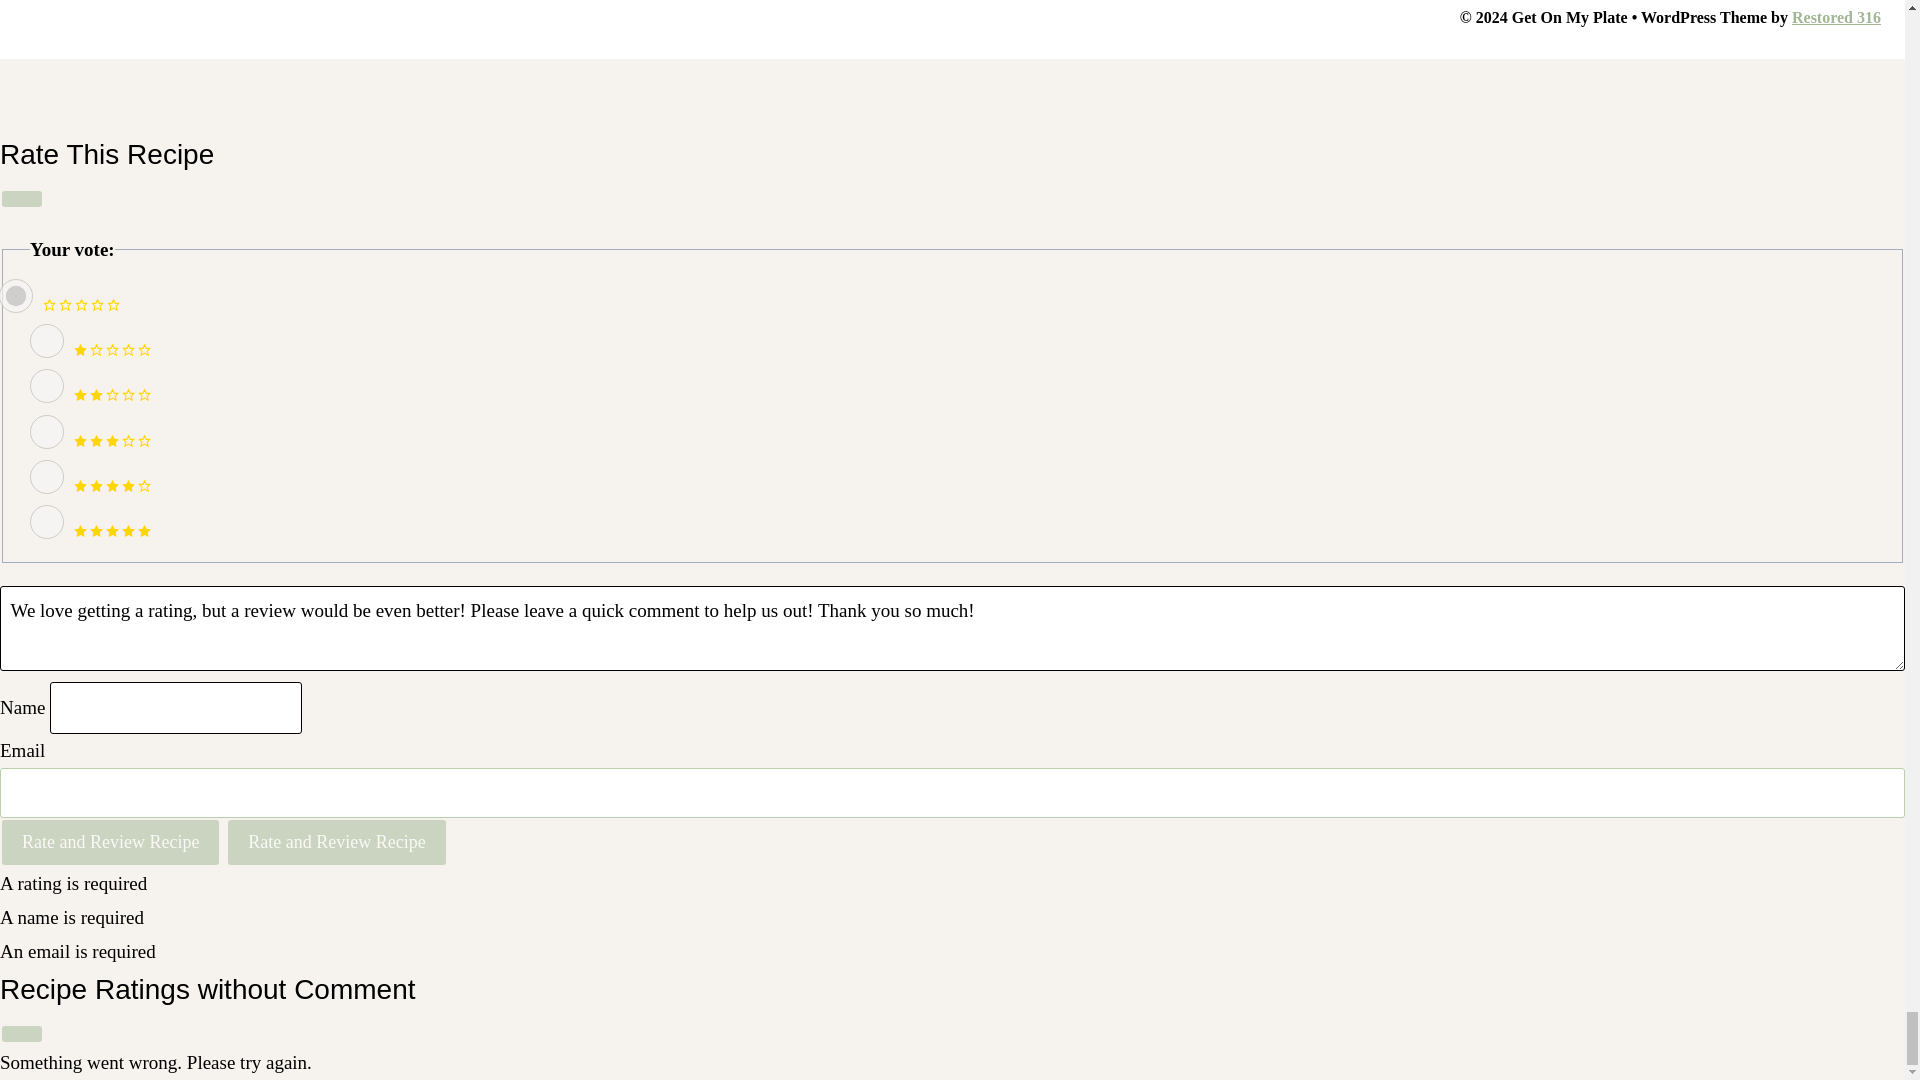 This screenshot has height=1080, width=1920. I want to click on 2, so click(46, 386).